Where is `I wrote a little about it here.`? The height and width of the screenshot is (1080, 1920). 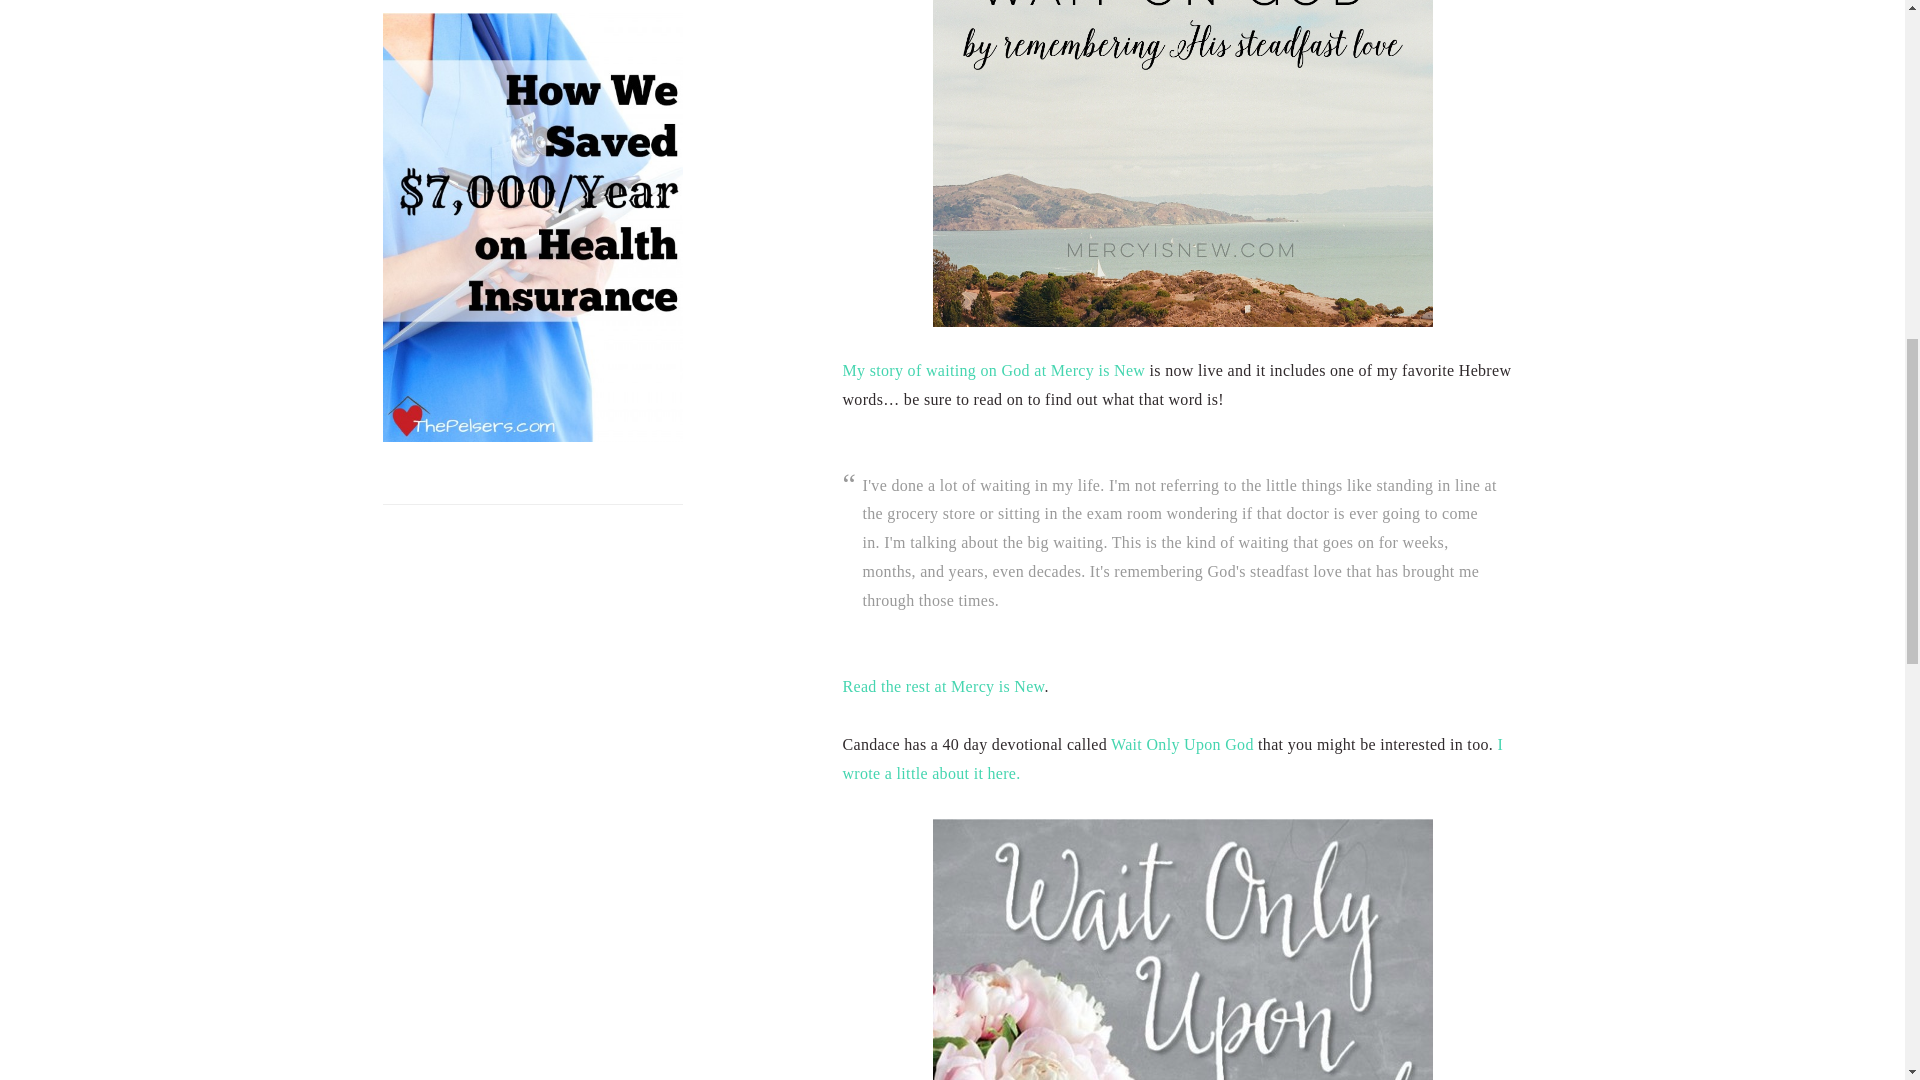
I wrote a little about it here. is located at coordinates (1172, 758).